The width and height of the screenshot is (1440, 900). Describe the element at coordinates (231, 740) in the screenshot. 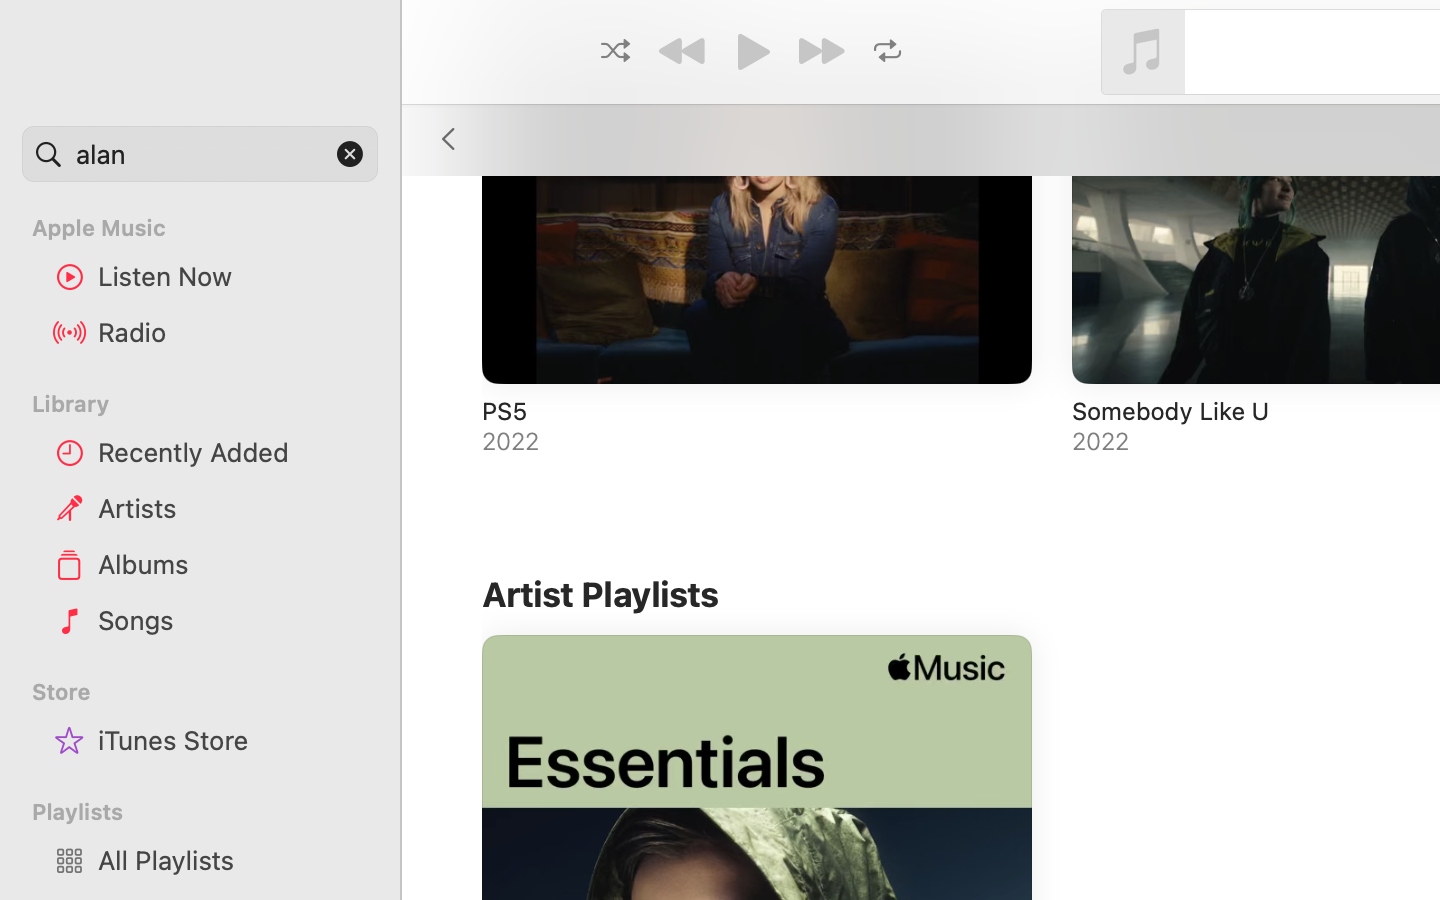

I see `iTunes Store` at that location.